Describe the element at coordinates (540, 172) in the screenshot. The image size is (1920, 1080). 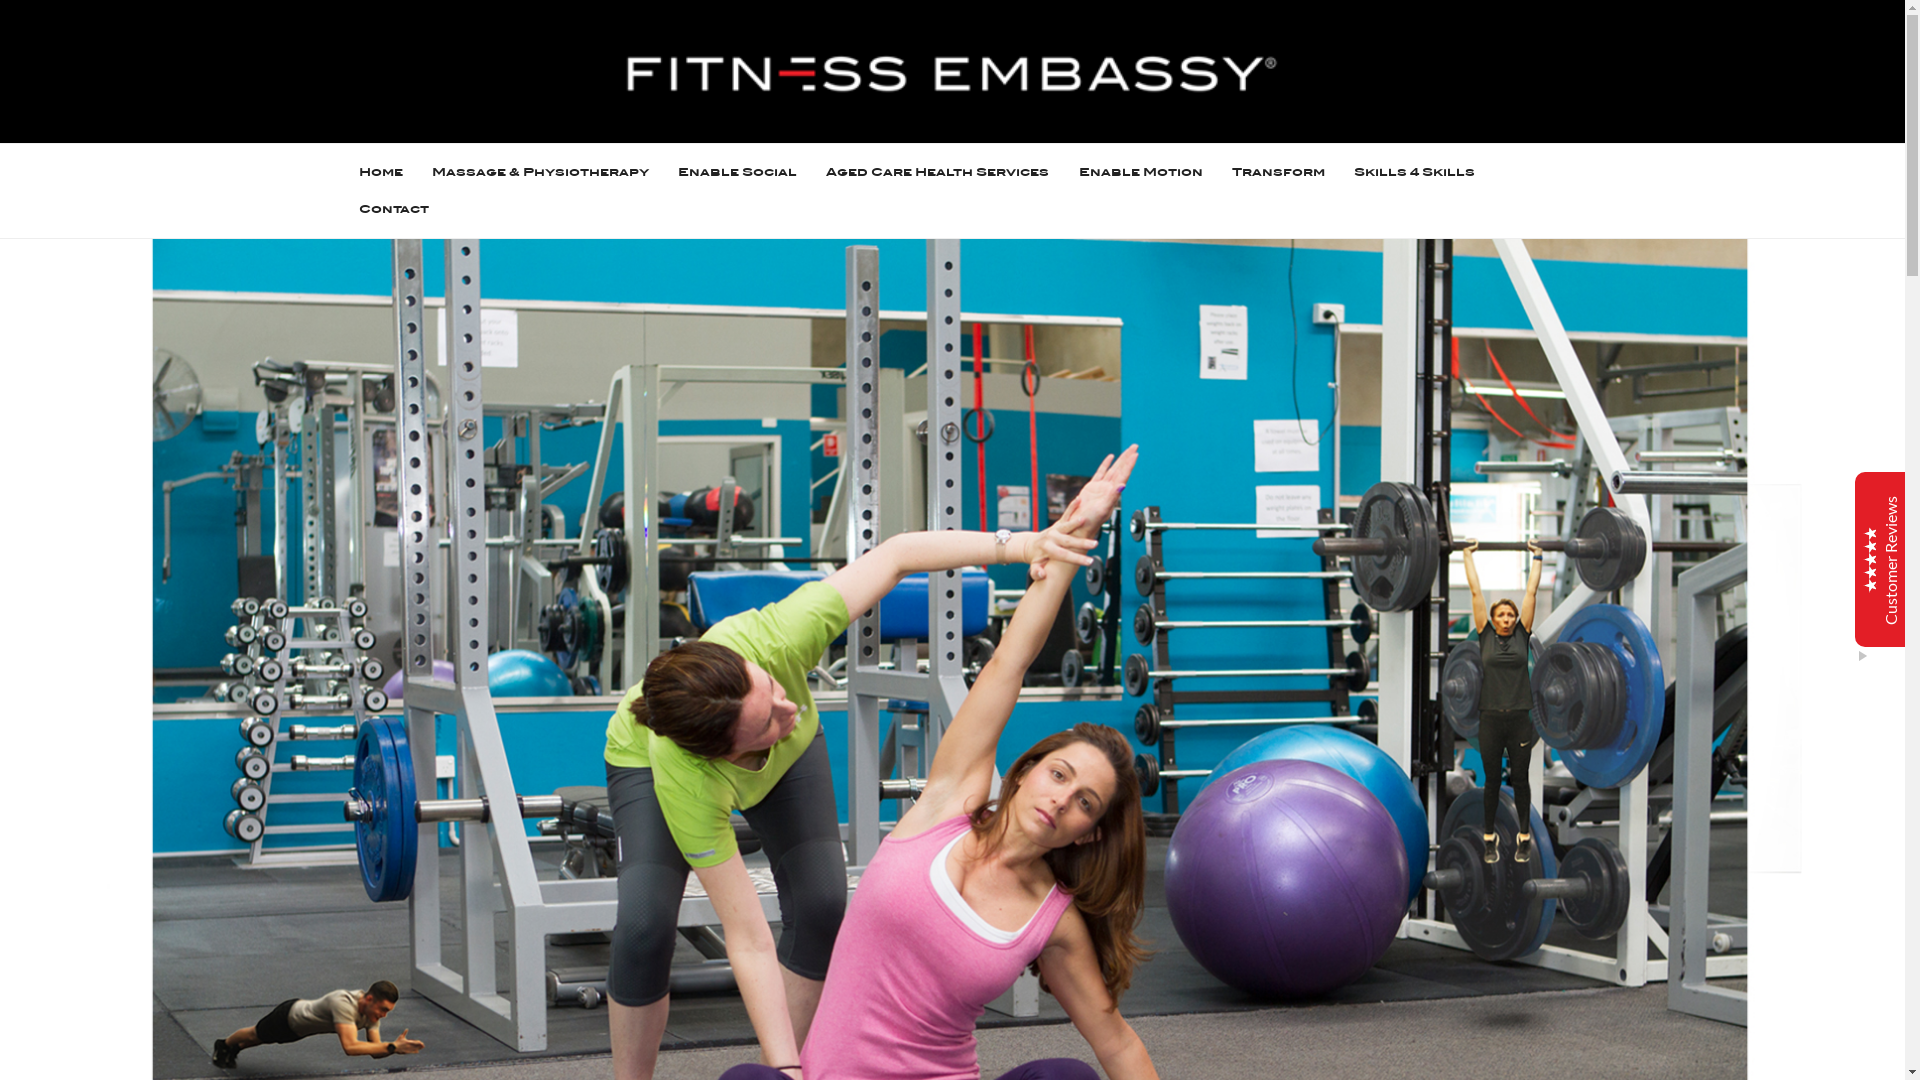
I see `Massage & Physiotherapy` at that location.